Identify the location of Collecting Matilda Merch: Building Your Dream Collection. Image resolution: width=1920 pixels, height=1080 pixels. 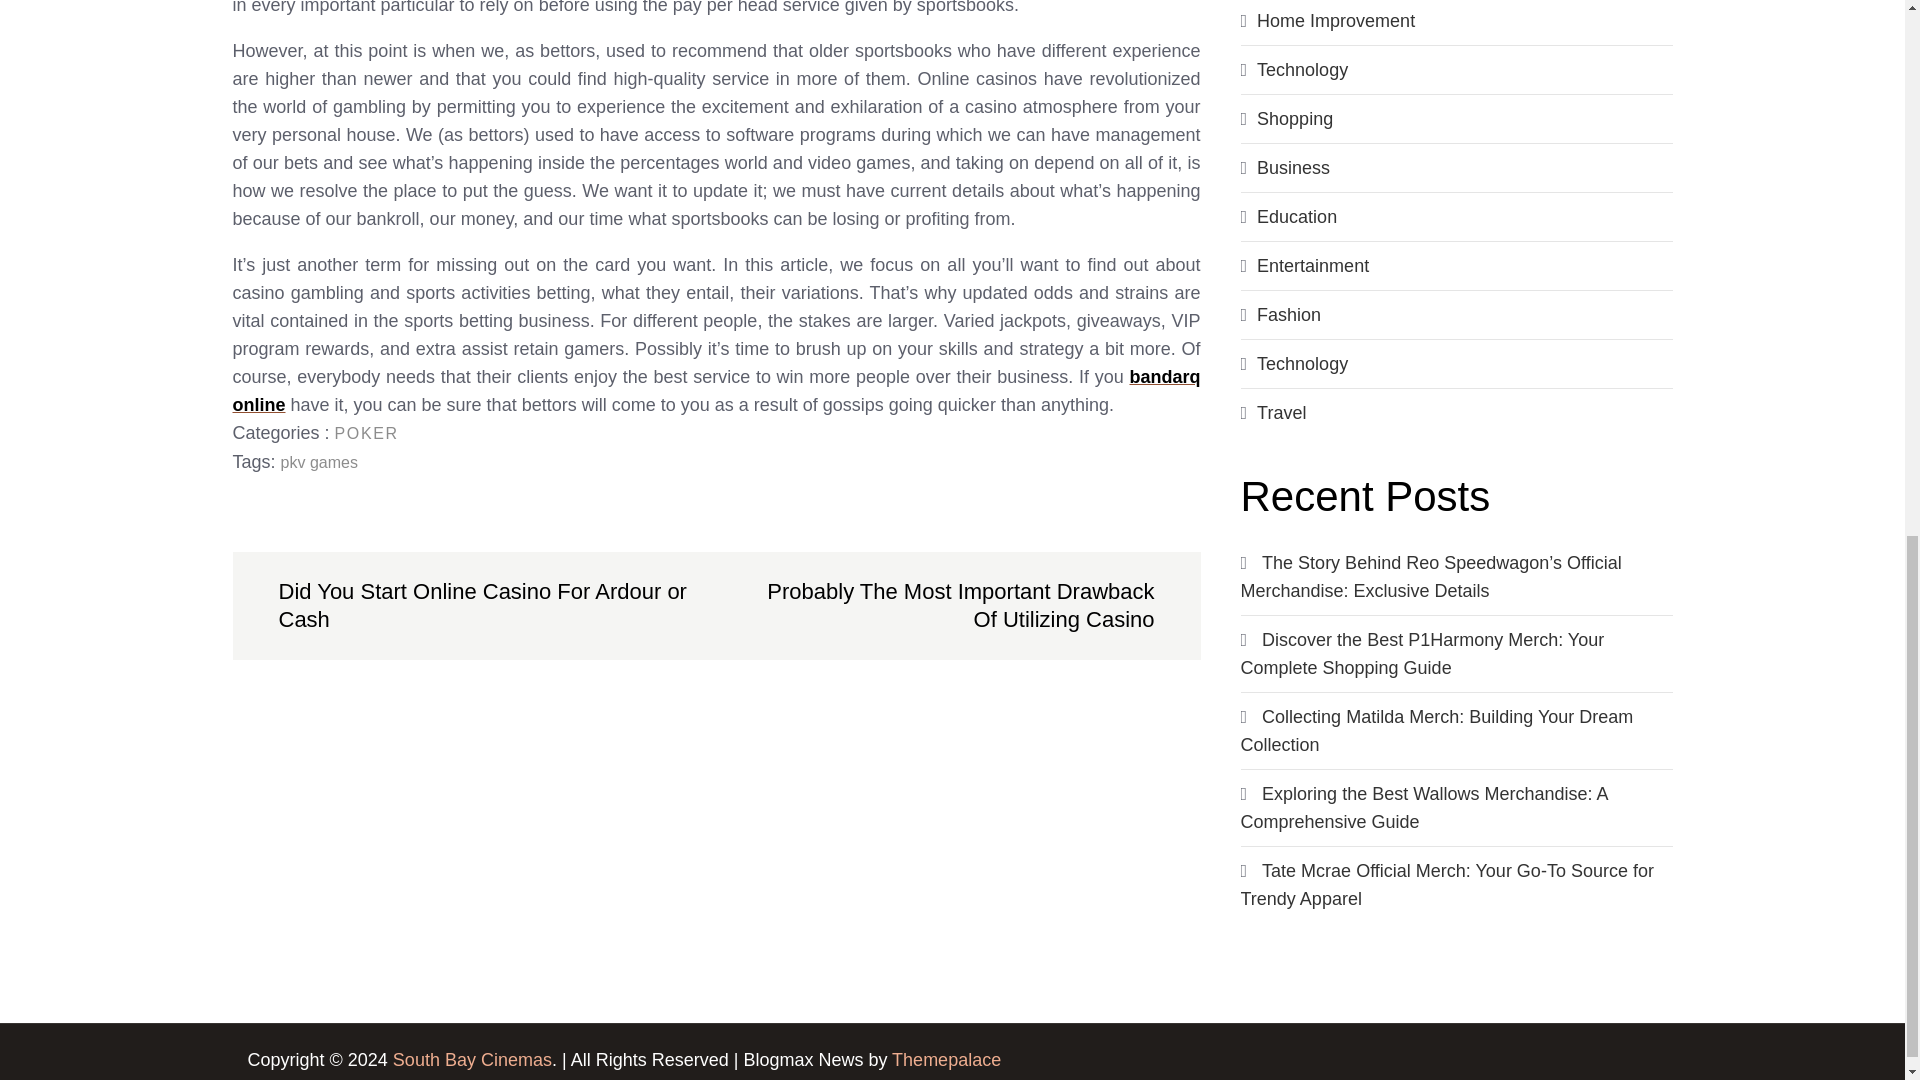
(1436, 730).